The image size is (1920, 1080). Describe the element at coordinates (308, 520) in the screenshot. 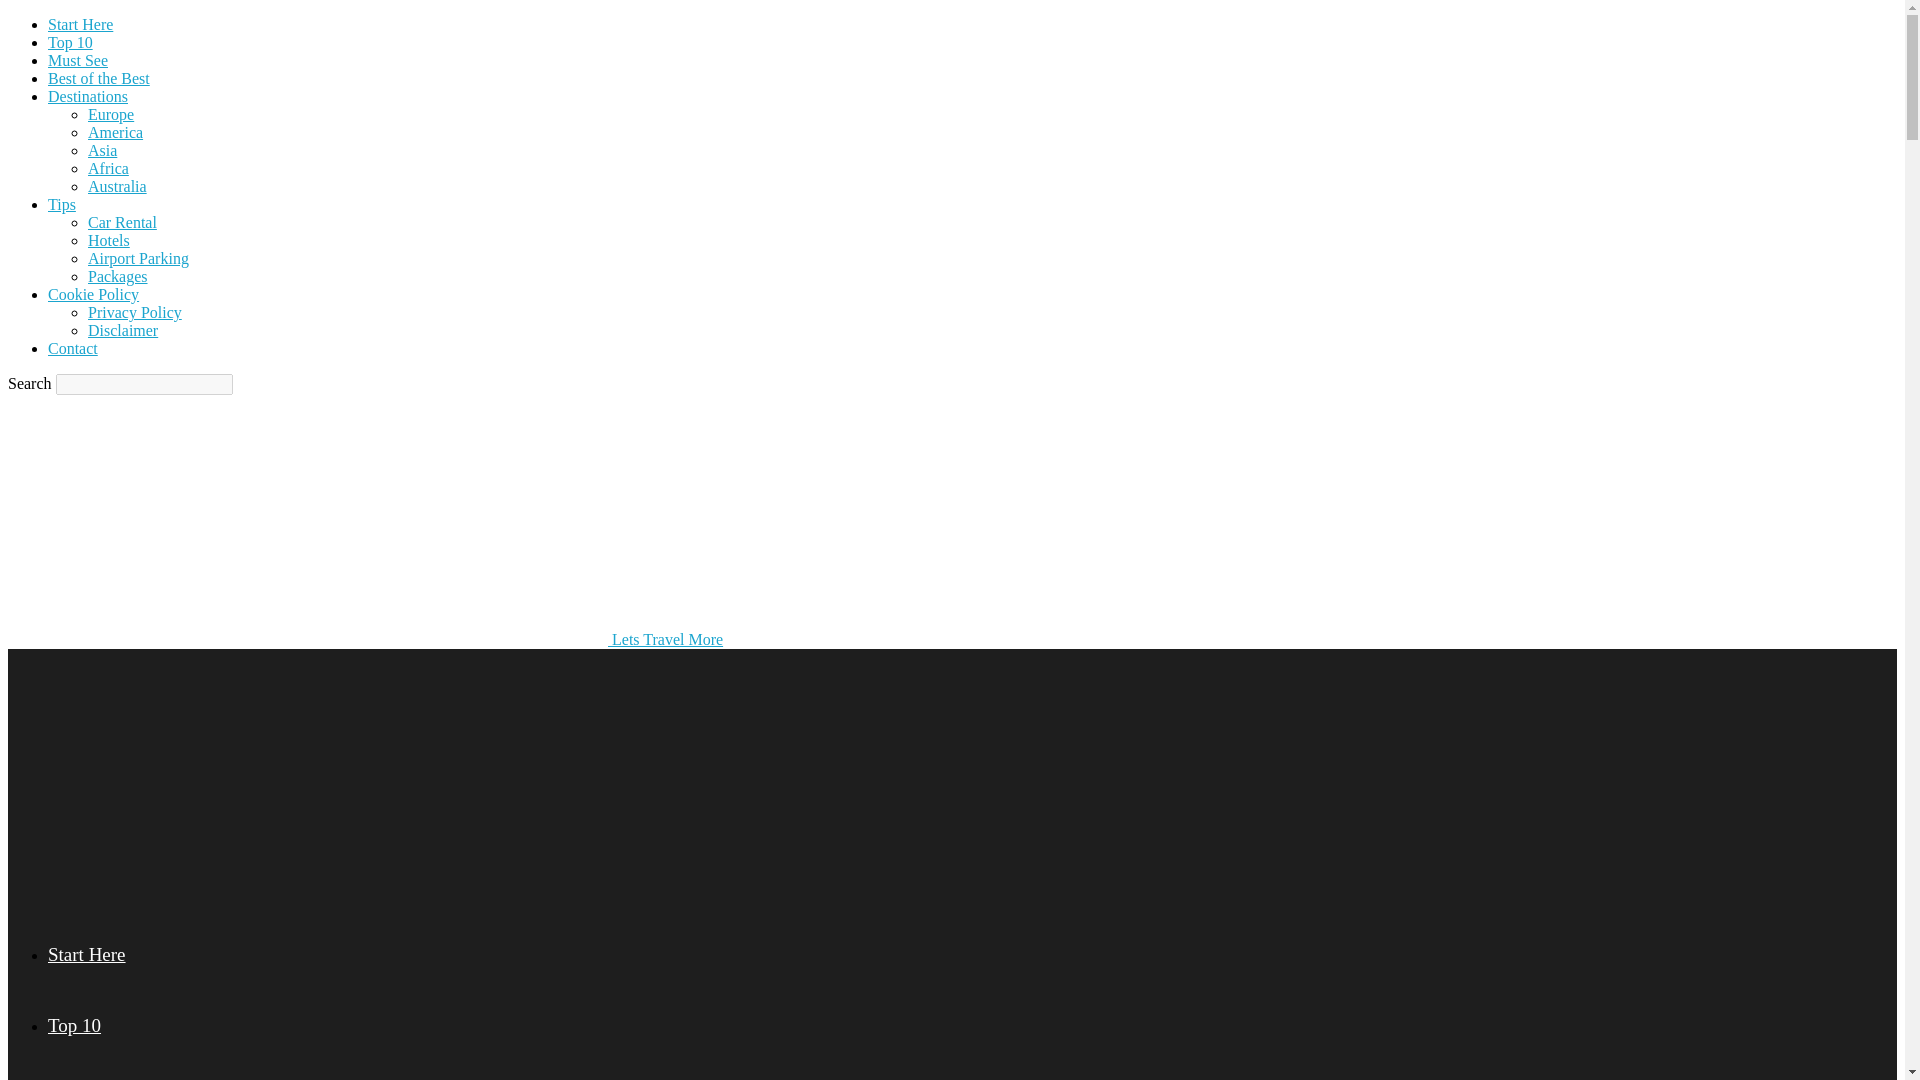

I see `Lets Travel More` at that location.